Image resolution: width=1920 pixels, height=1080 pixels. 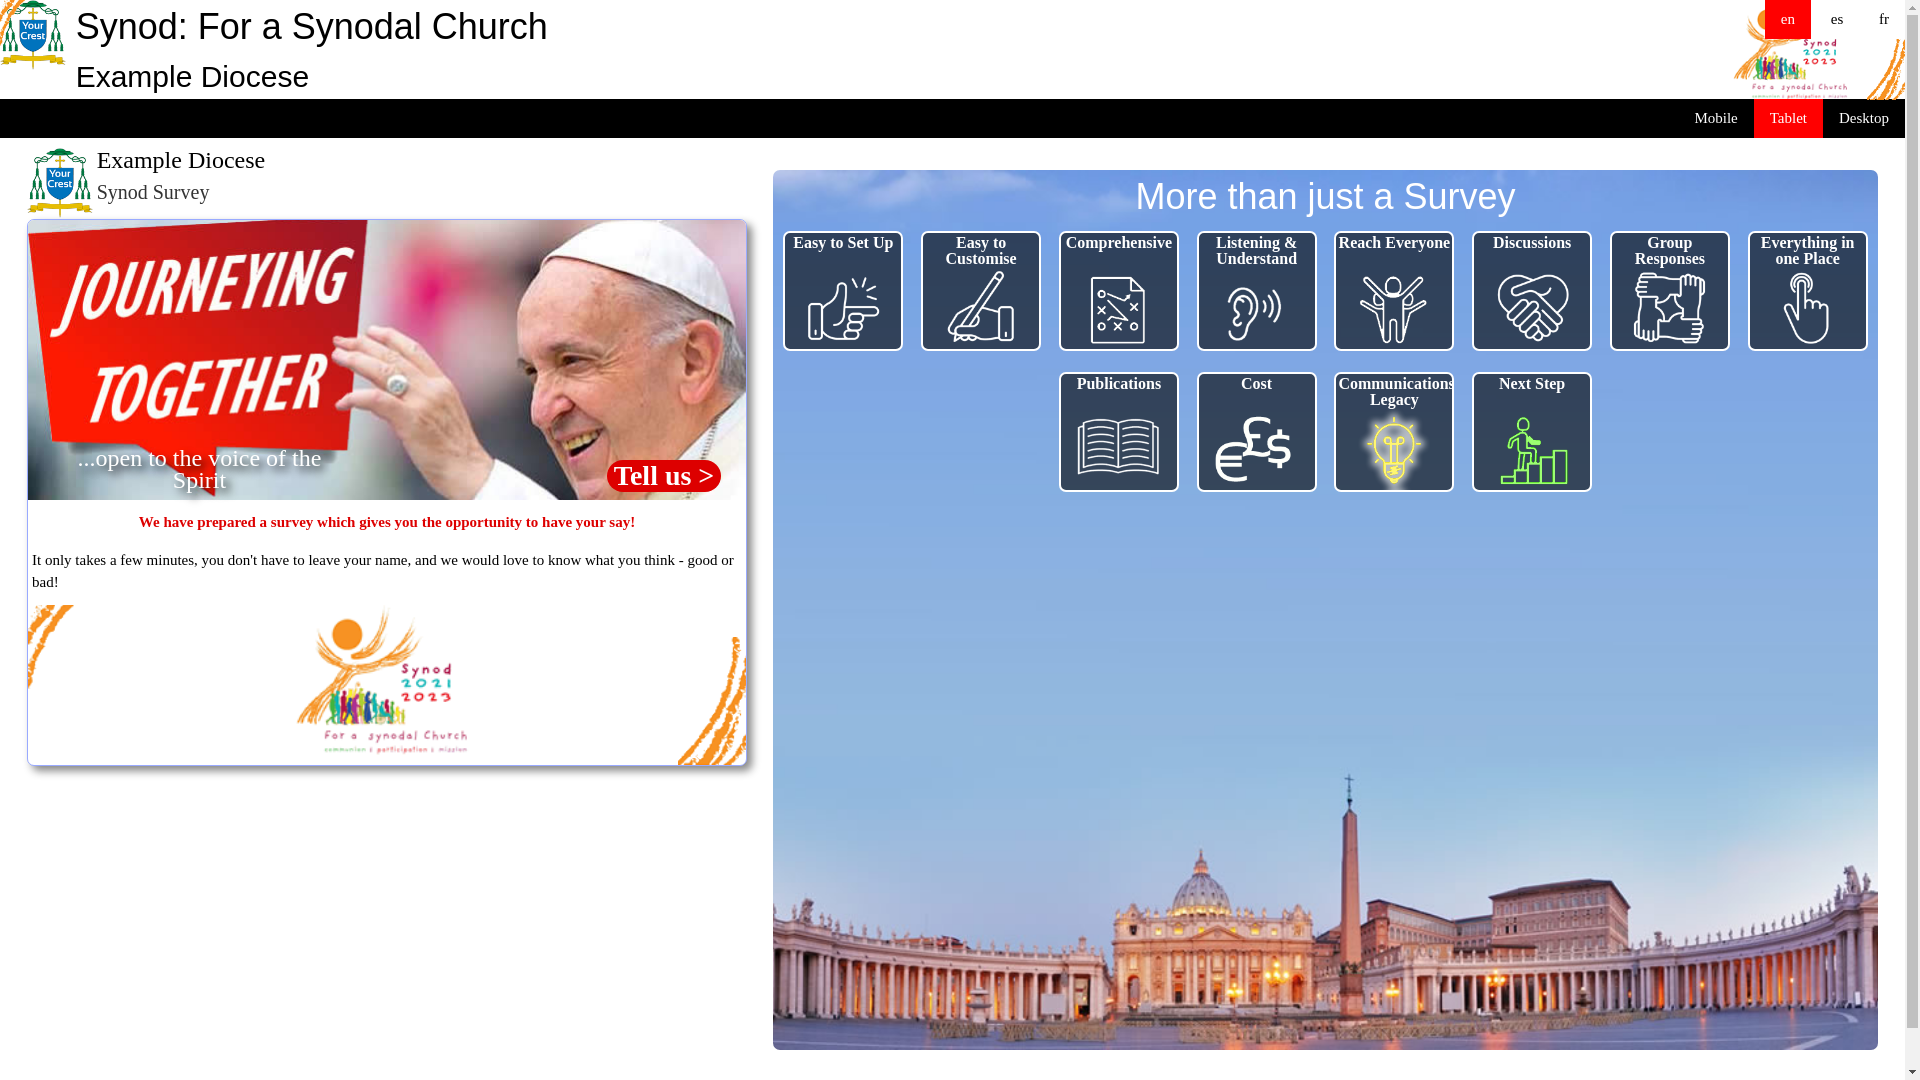 What do you see at coordinates (1170, 620) in the screenshot?
I see `Responses` at bounding box center [1170, 620].